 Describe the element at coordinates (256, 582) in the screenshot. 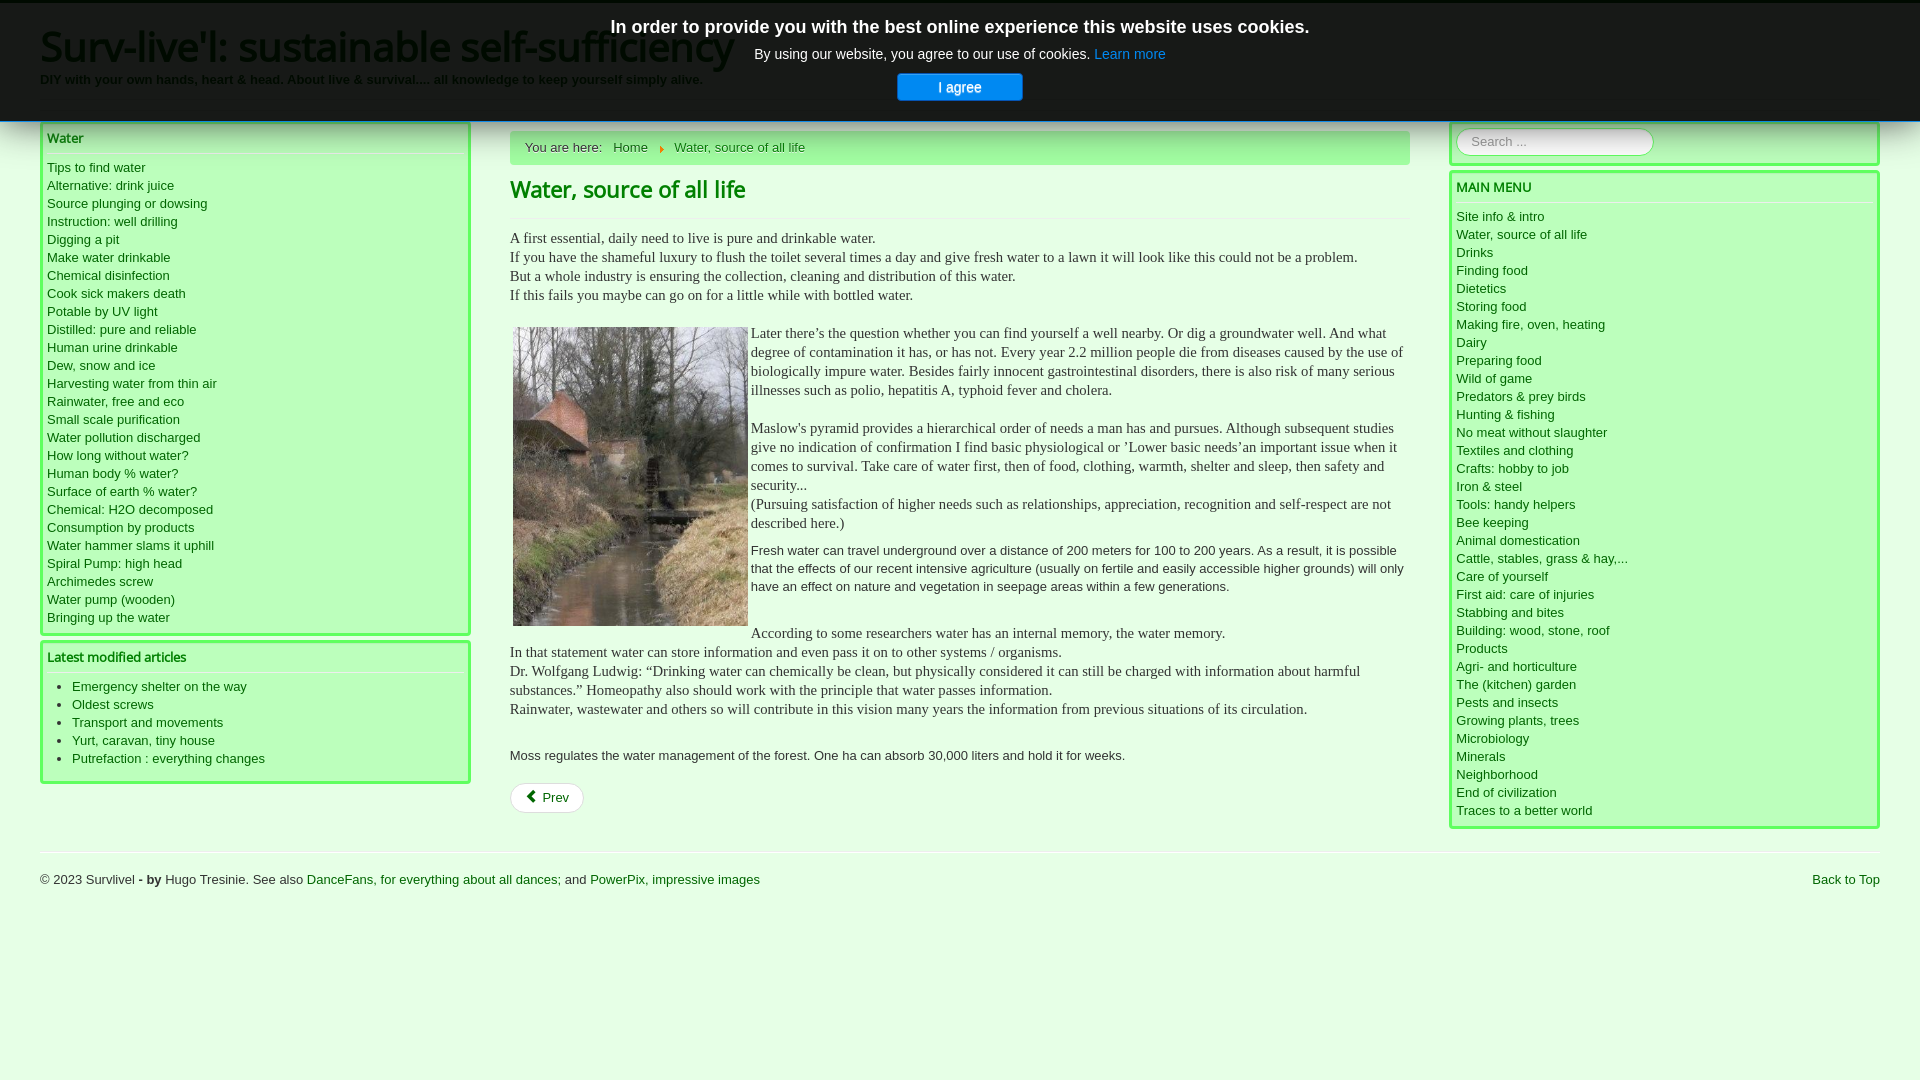

I see `Archimedes screw` at that location.